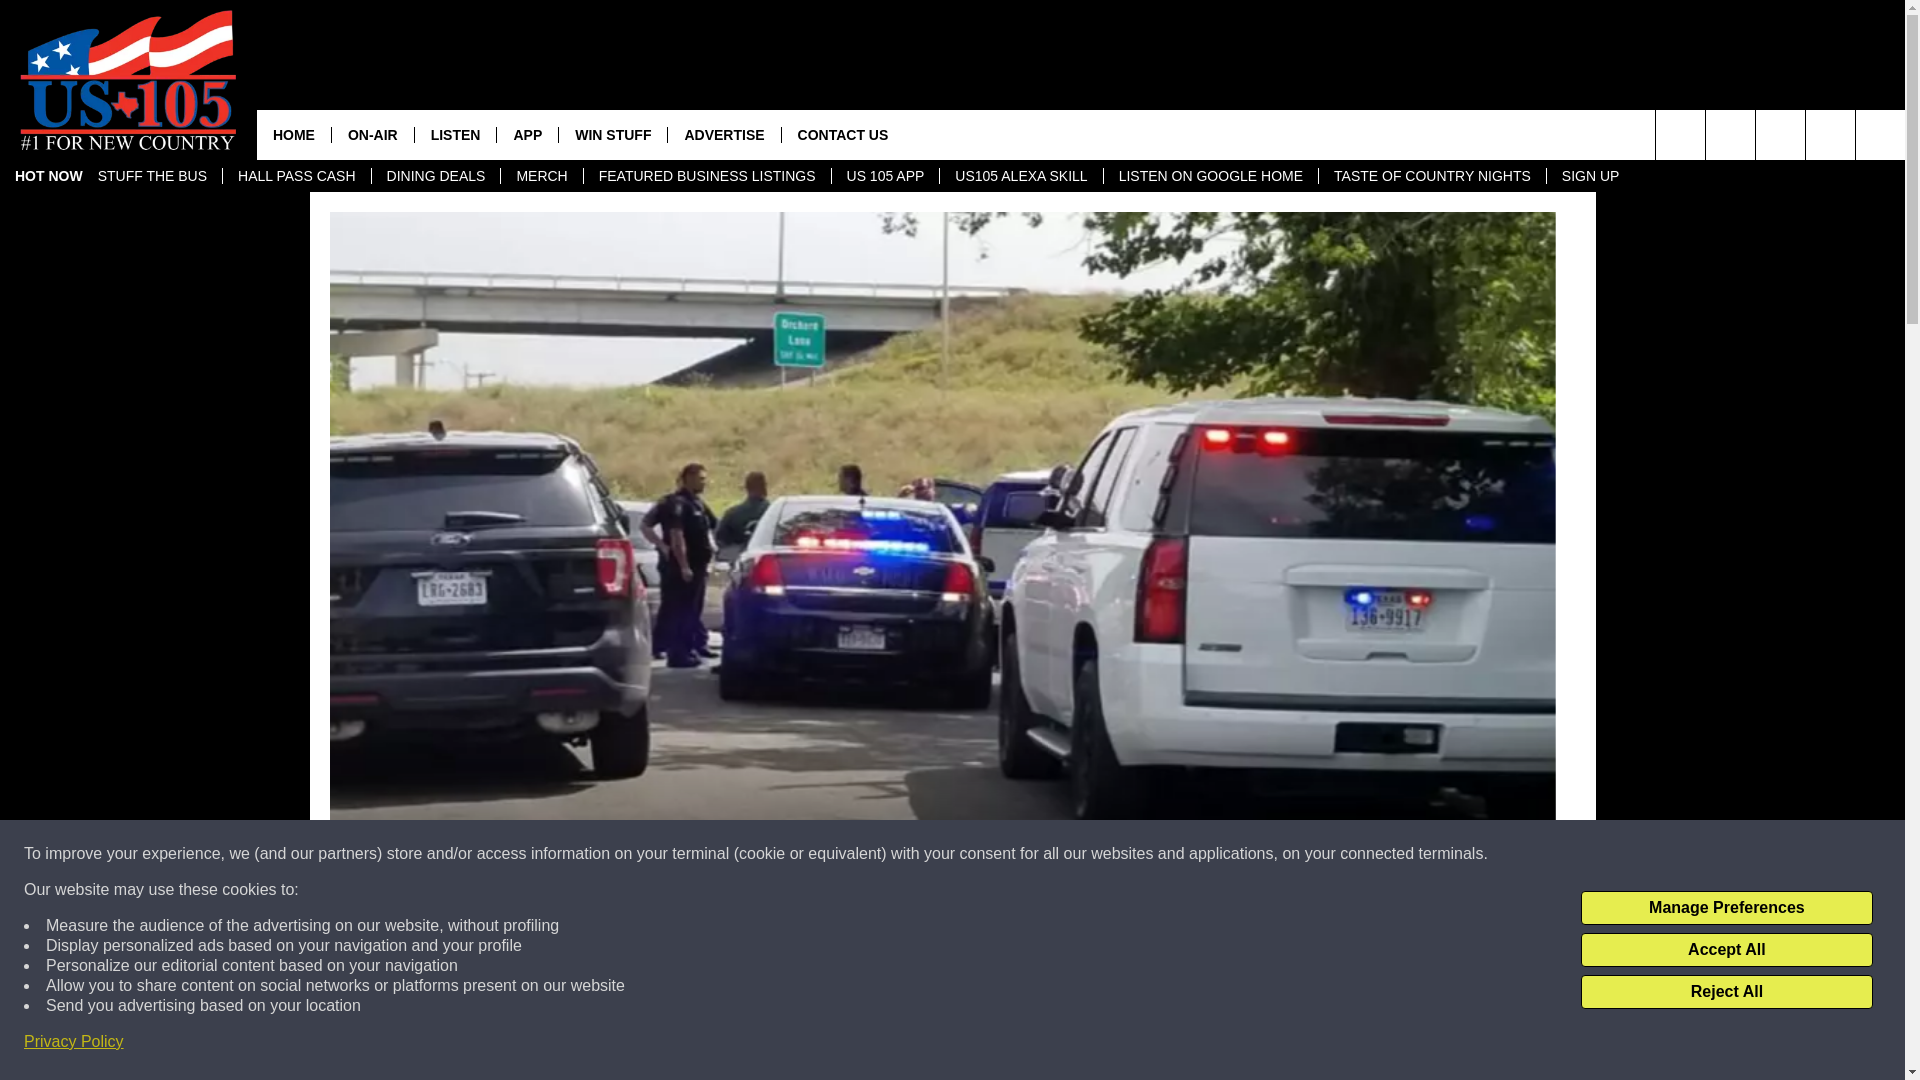 This screenshot has height=1080, width=1920. Describe the element at coordinates (1726, 950) in the screenshot. I see `Accept All` at that location.